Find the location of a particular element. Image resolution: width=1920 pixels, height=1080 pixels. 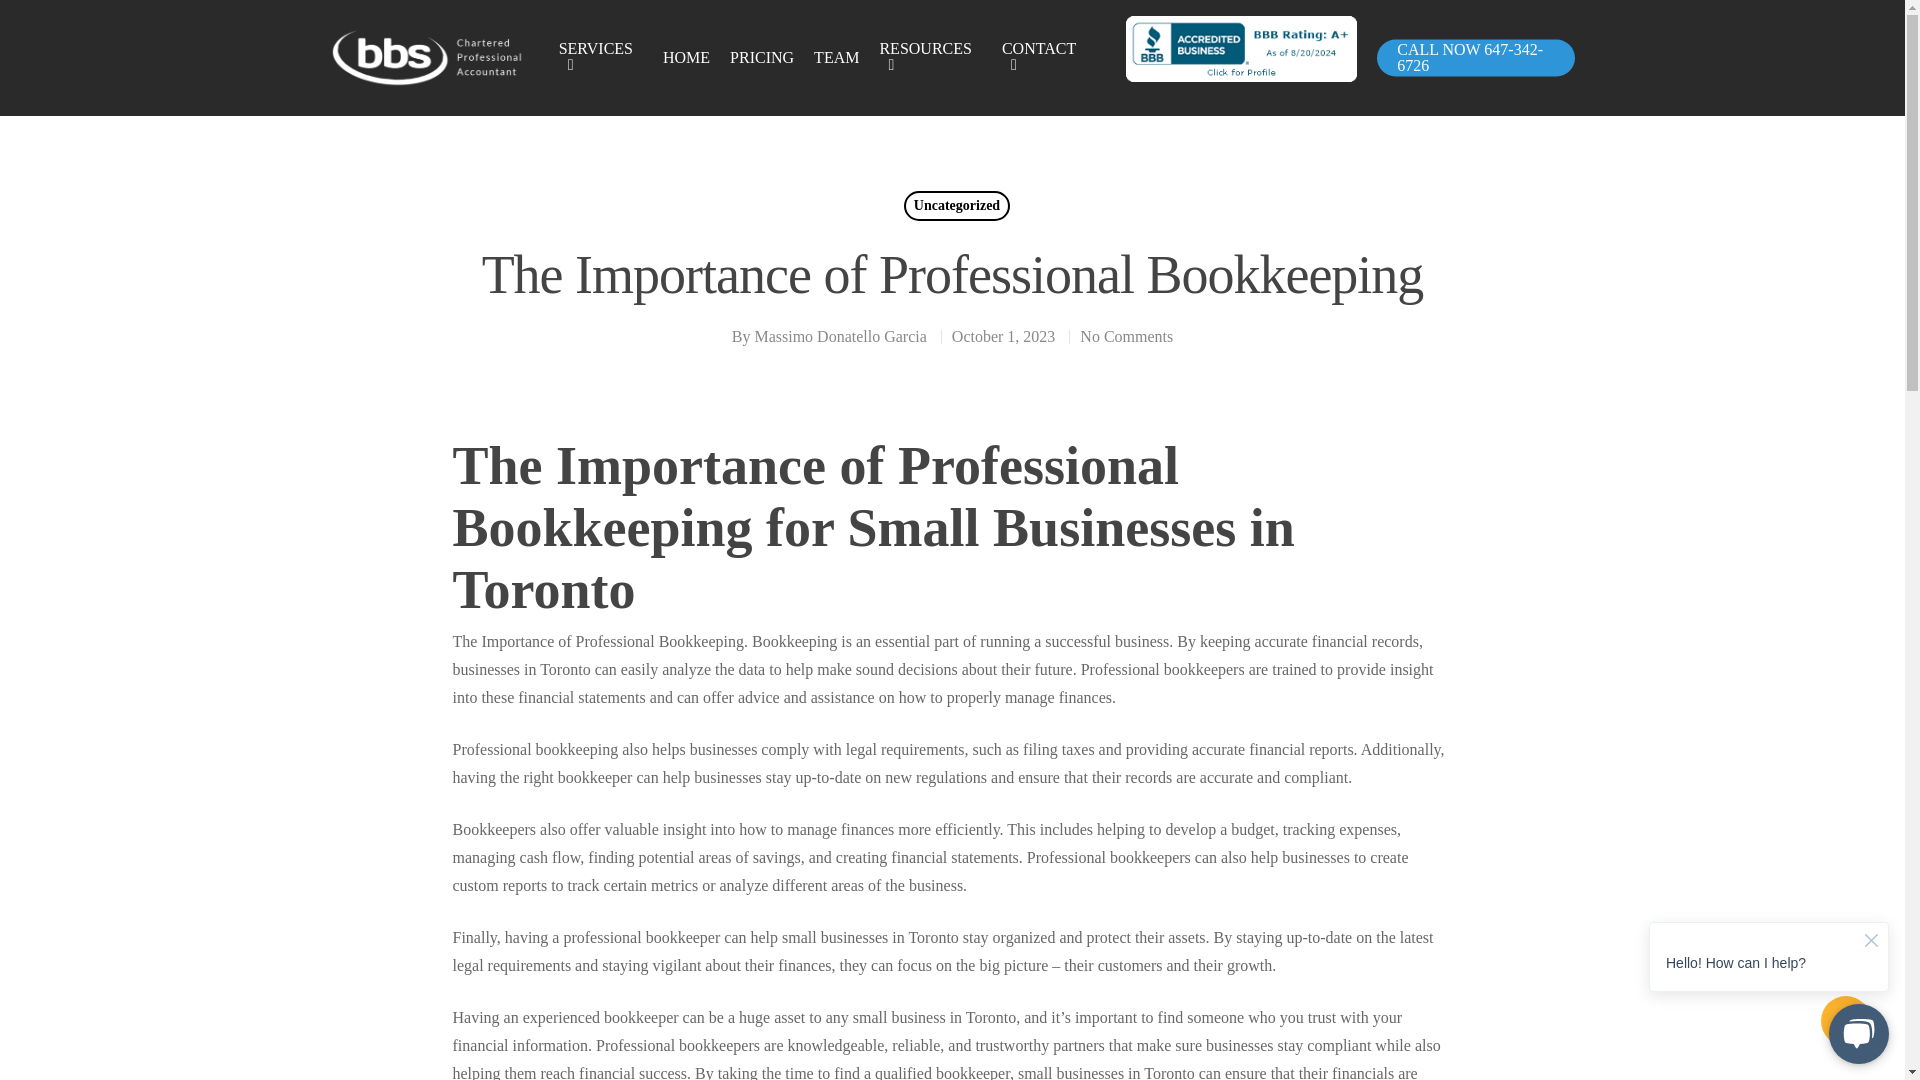

Uncategorized is located at coordinates (956, 206).